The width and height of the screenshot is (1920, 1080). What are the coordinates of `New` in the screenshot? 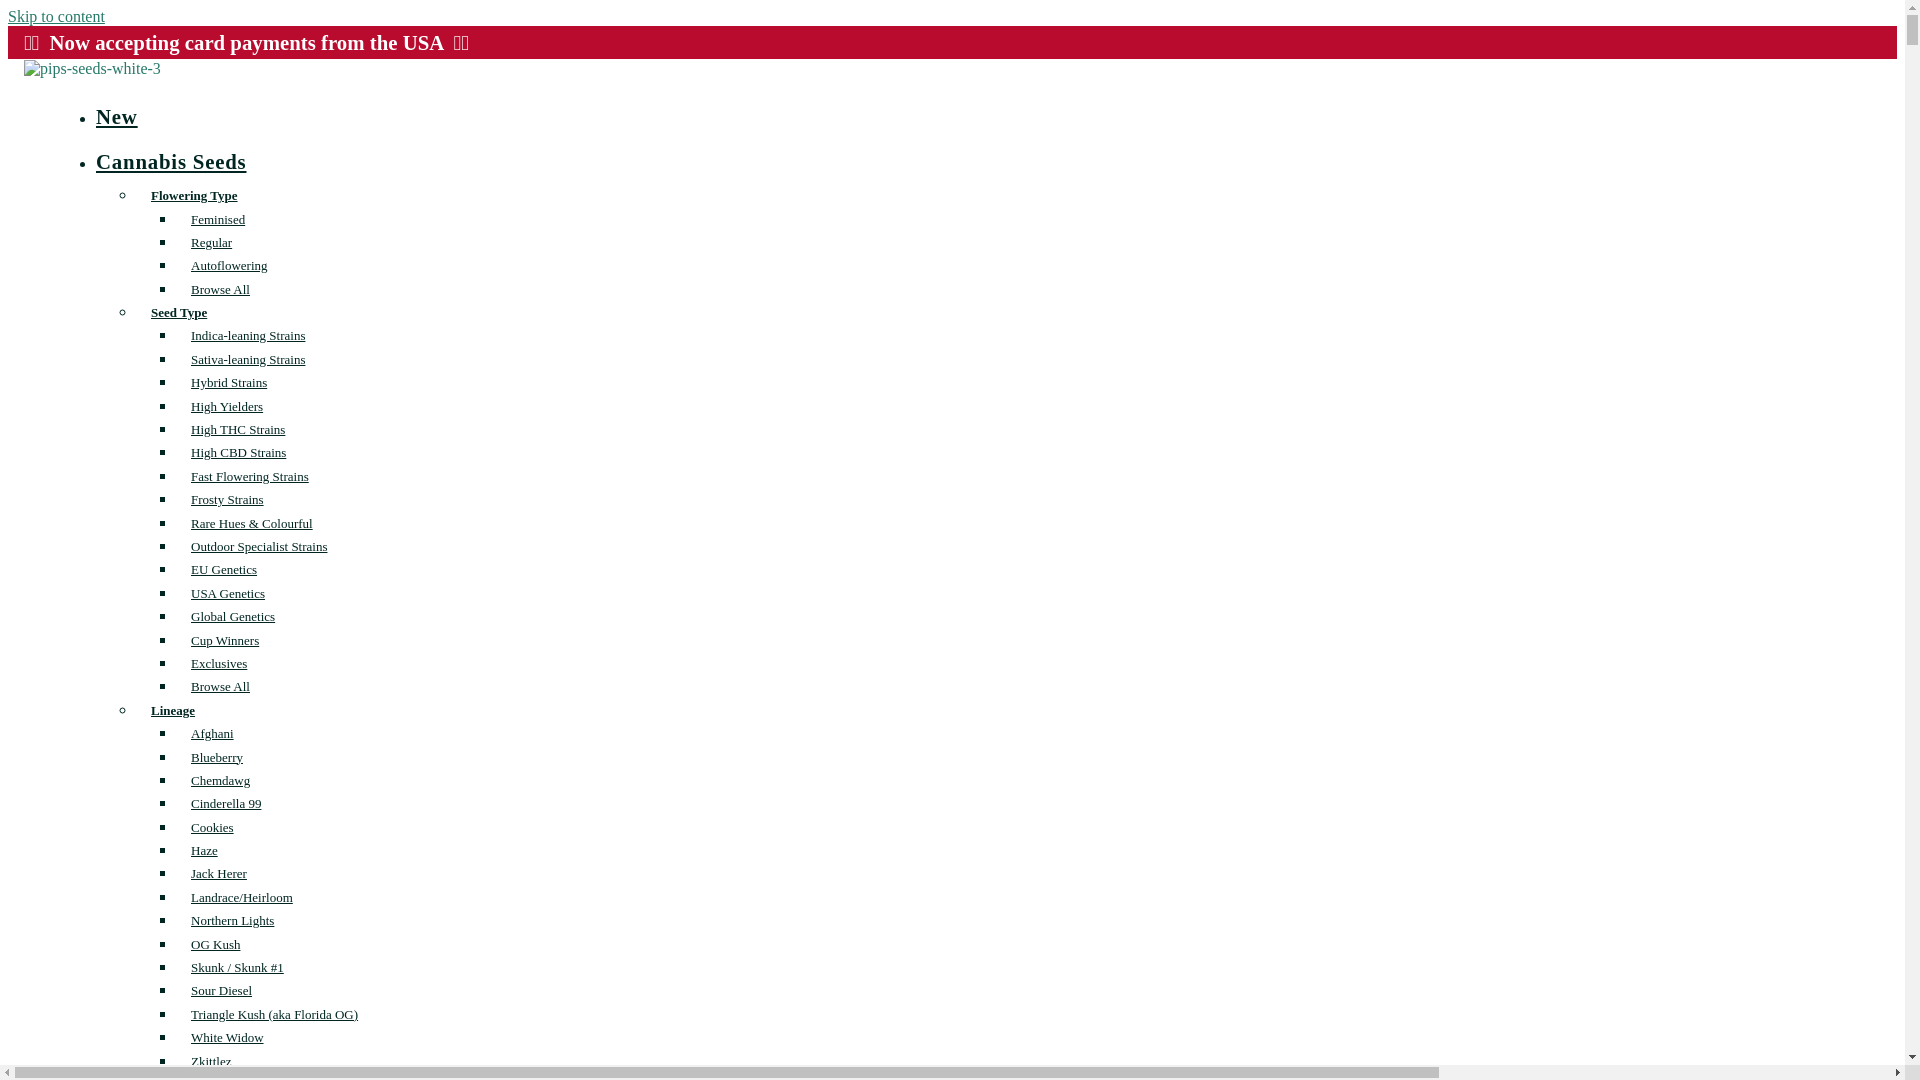 It's located at (137, 116).